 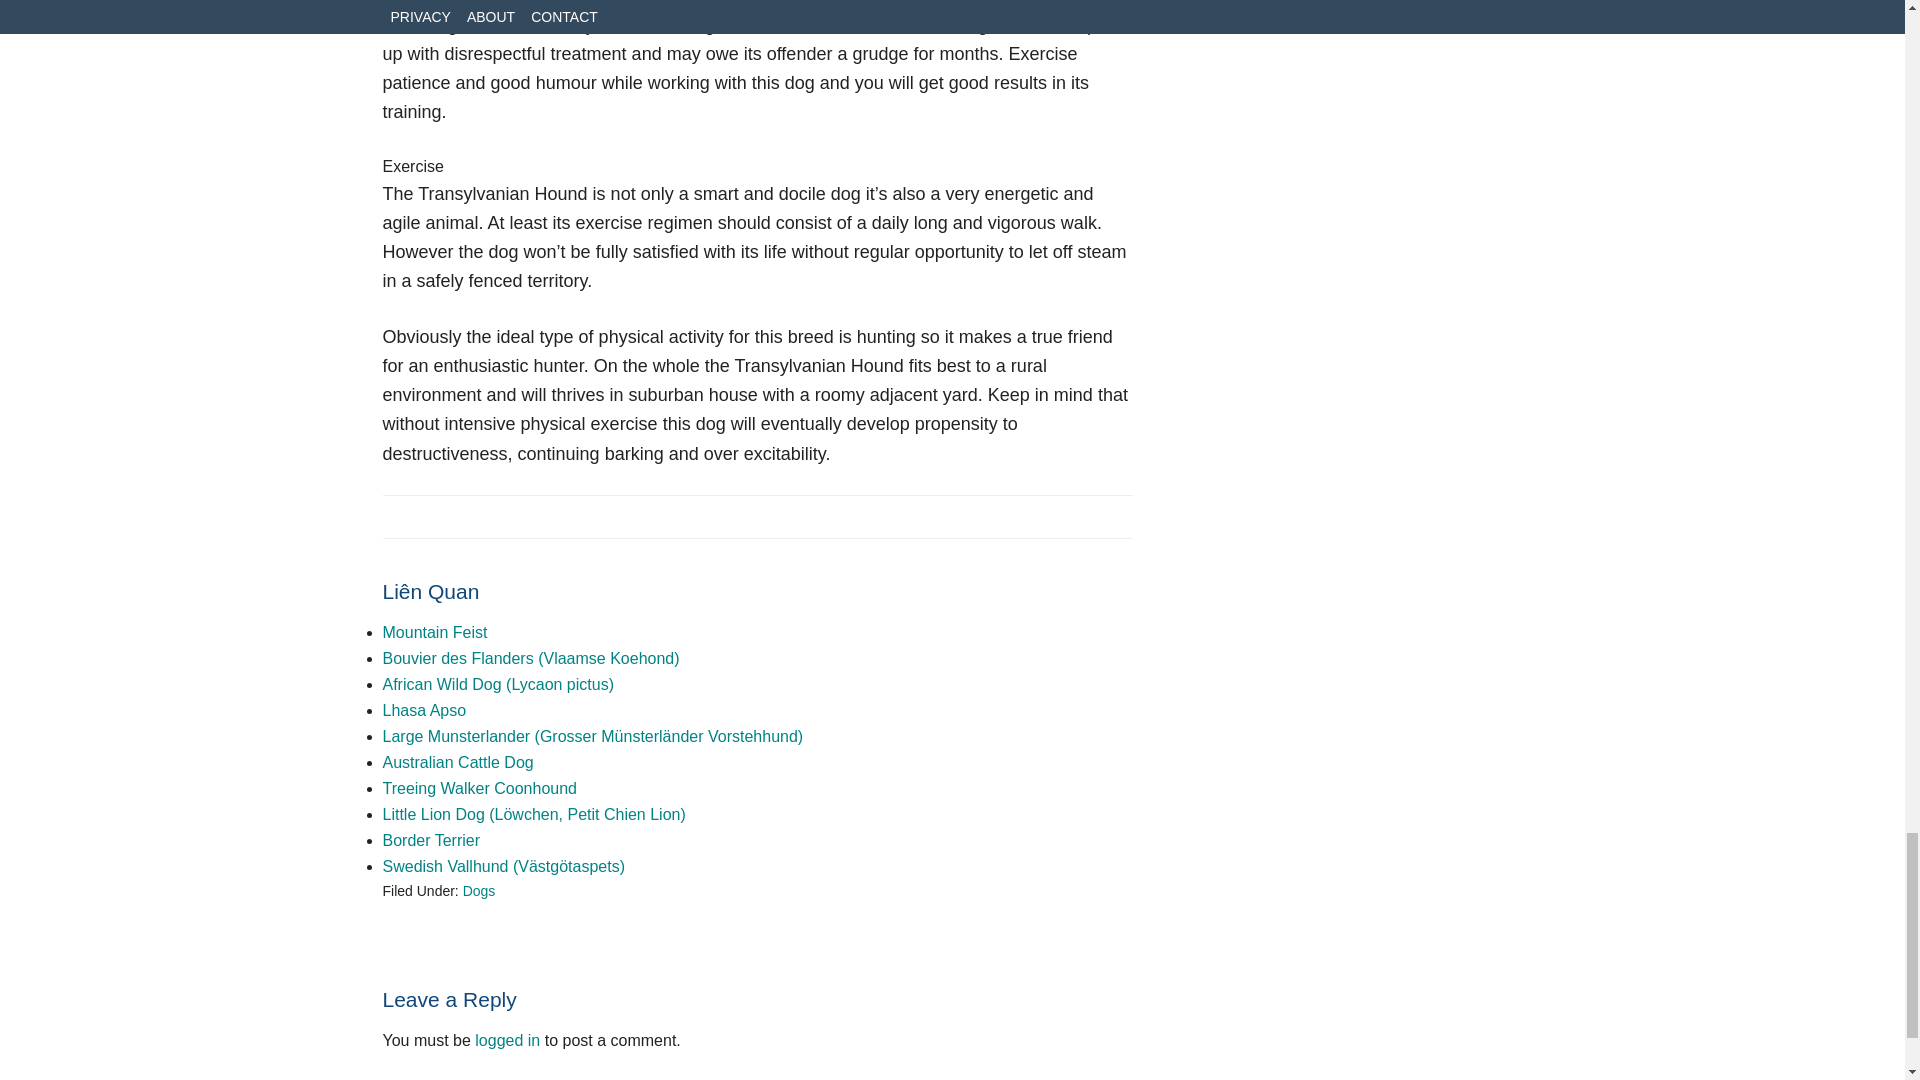 I want to click on Permanent Link toLhasa Apso, so click(x=424, y=710).